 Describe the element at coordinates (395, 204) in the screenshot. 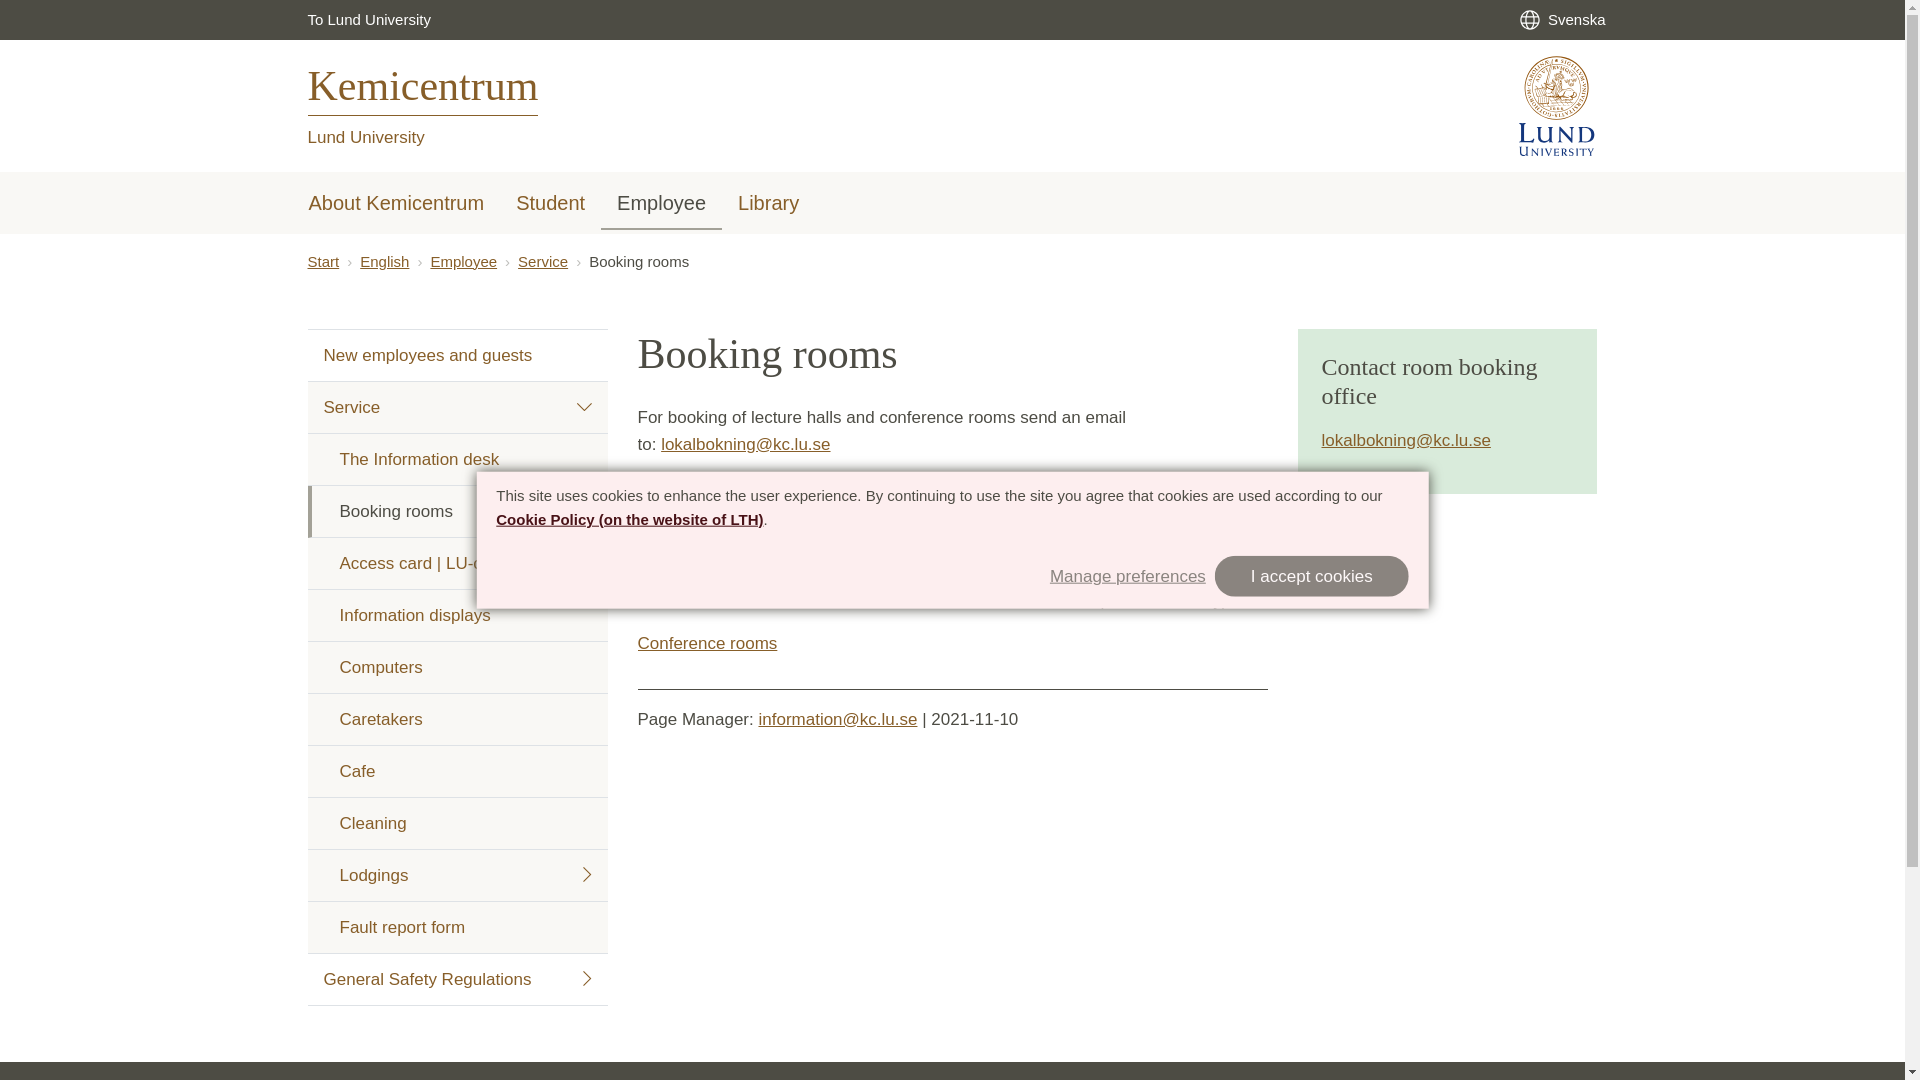

I see `About Kemicentrum` at that location.